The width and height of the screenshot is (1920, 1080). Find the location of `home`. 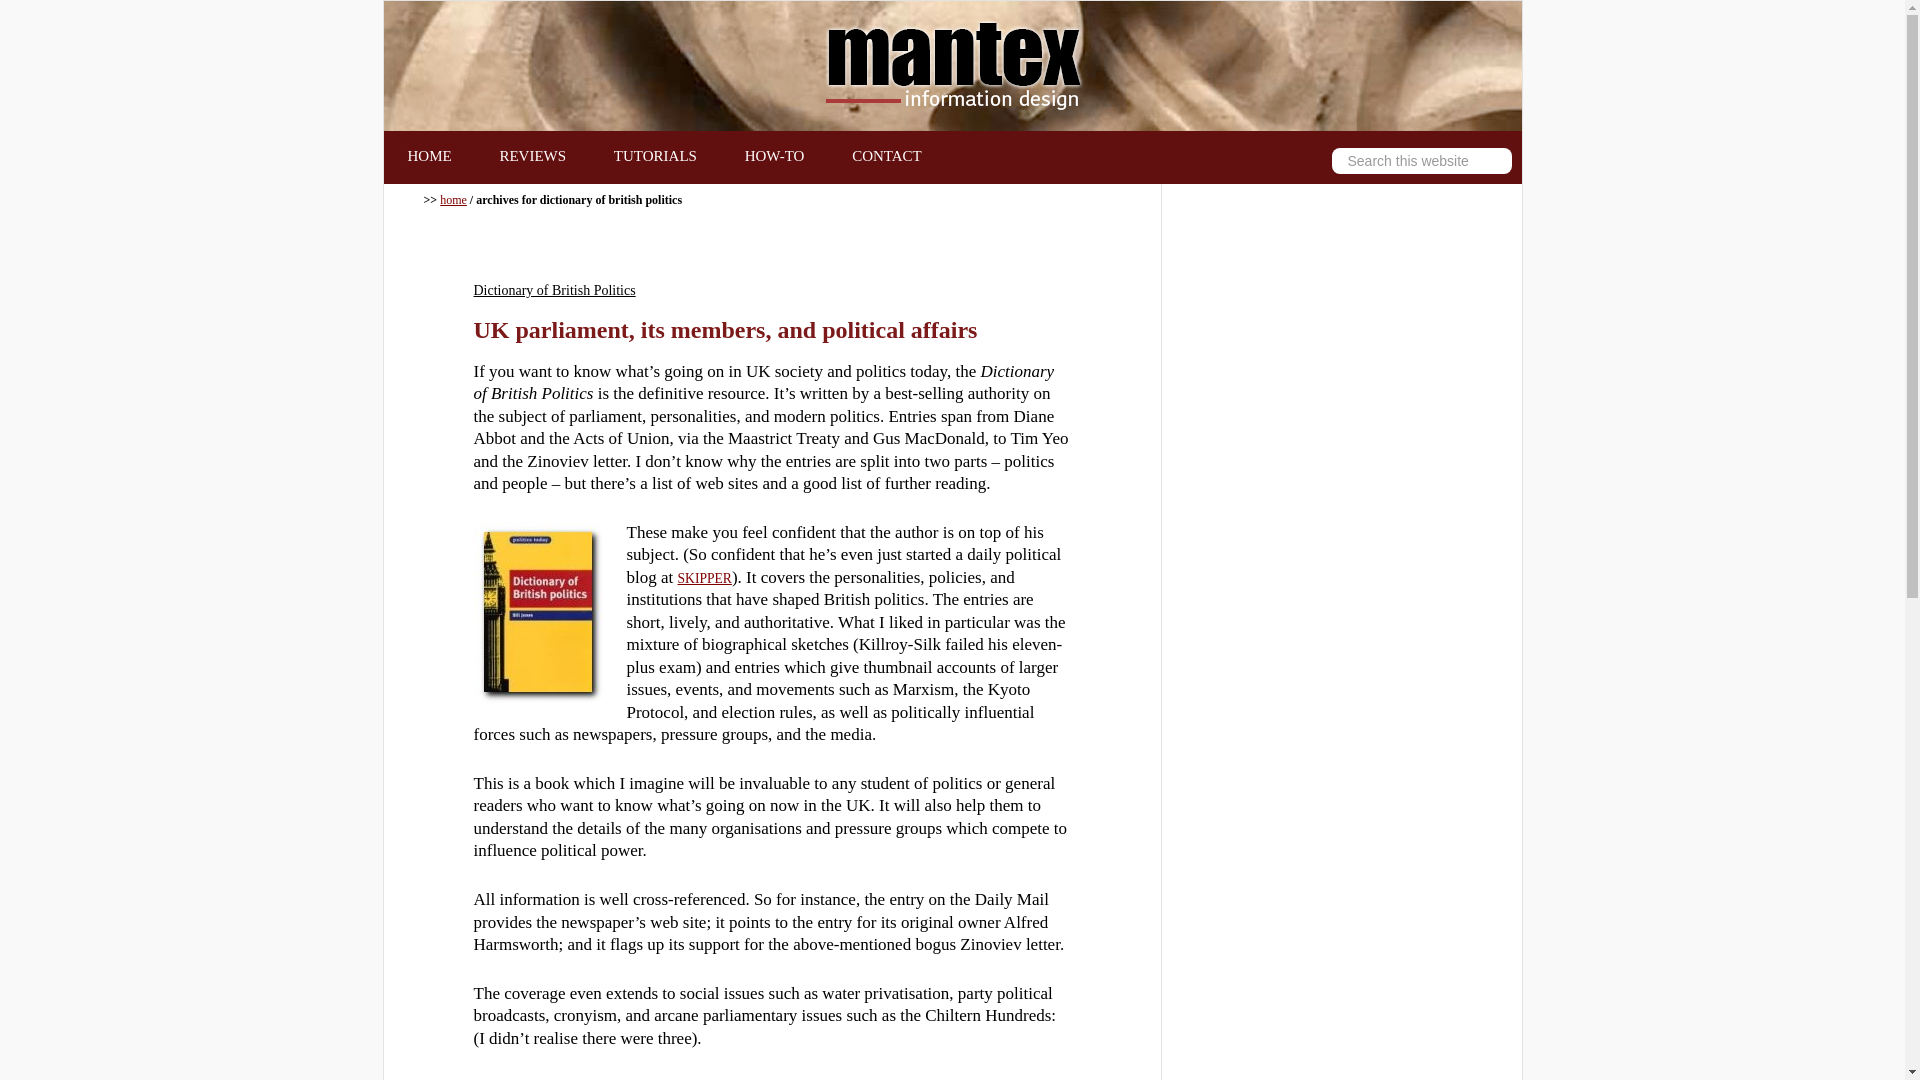

home is located at coordinates (452, 200).